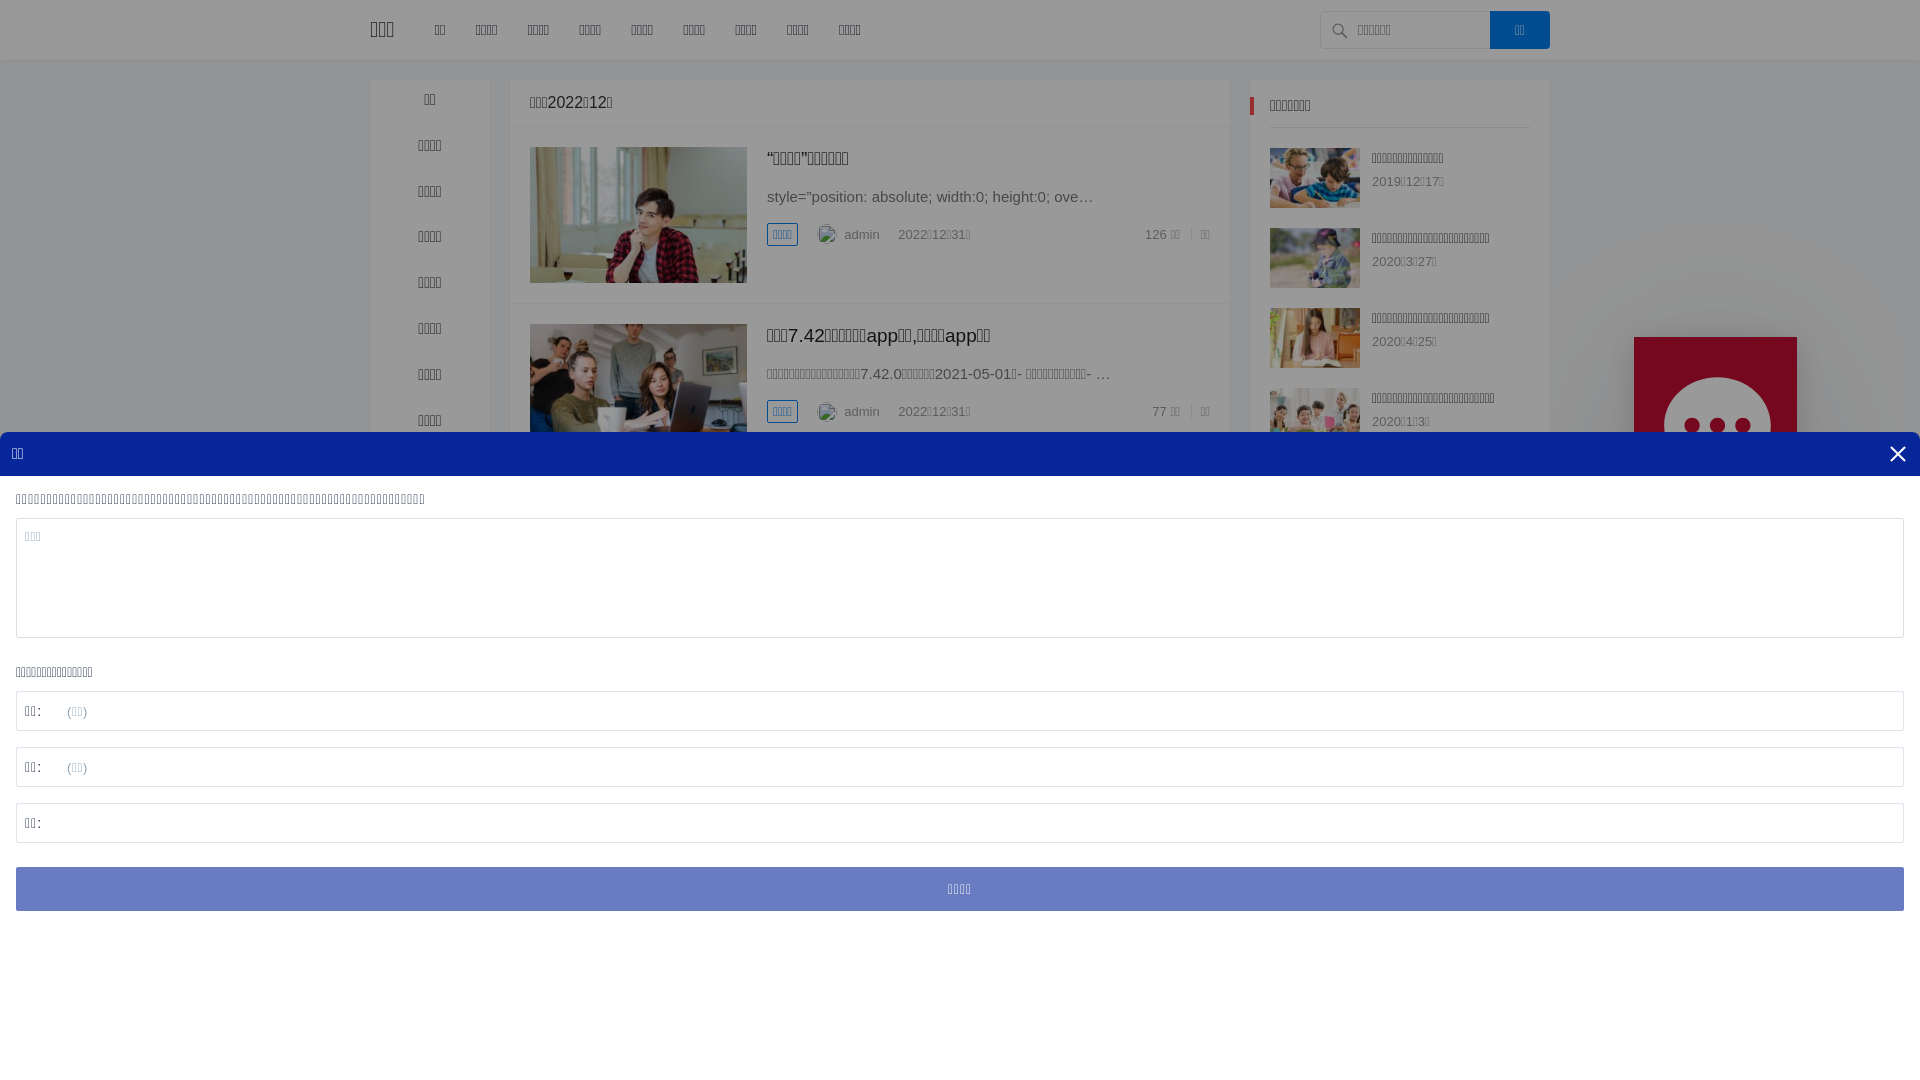  Describe the element at coordinates (850, 590) in the screenshot. I see `admin` at that location.